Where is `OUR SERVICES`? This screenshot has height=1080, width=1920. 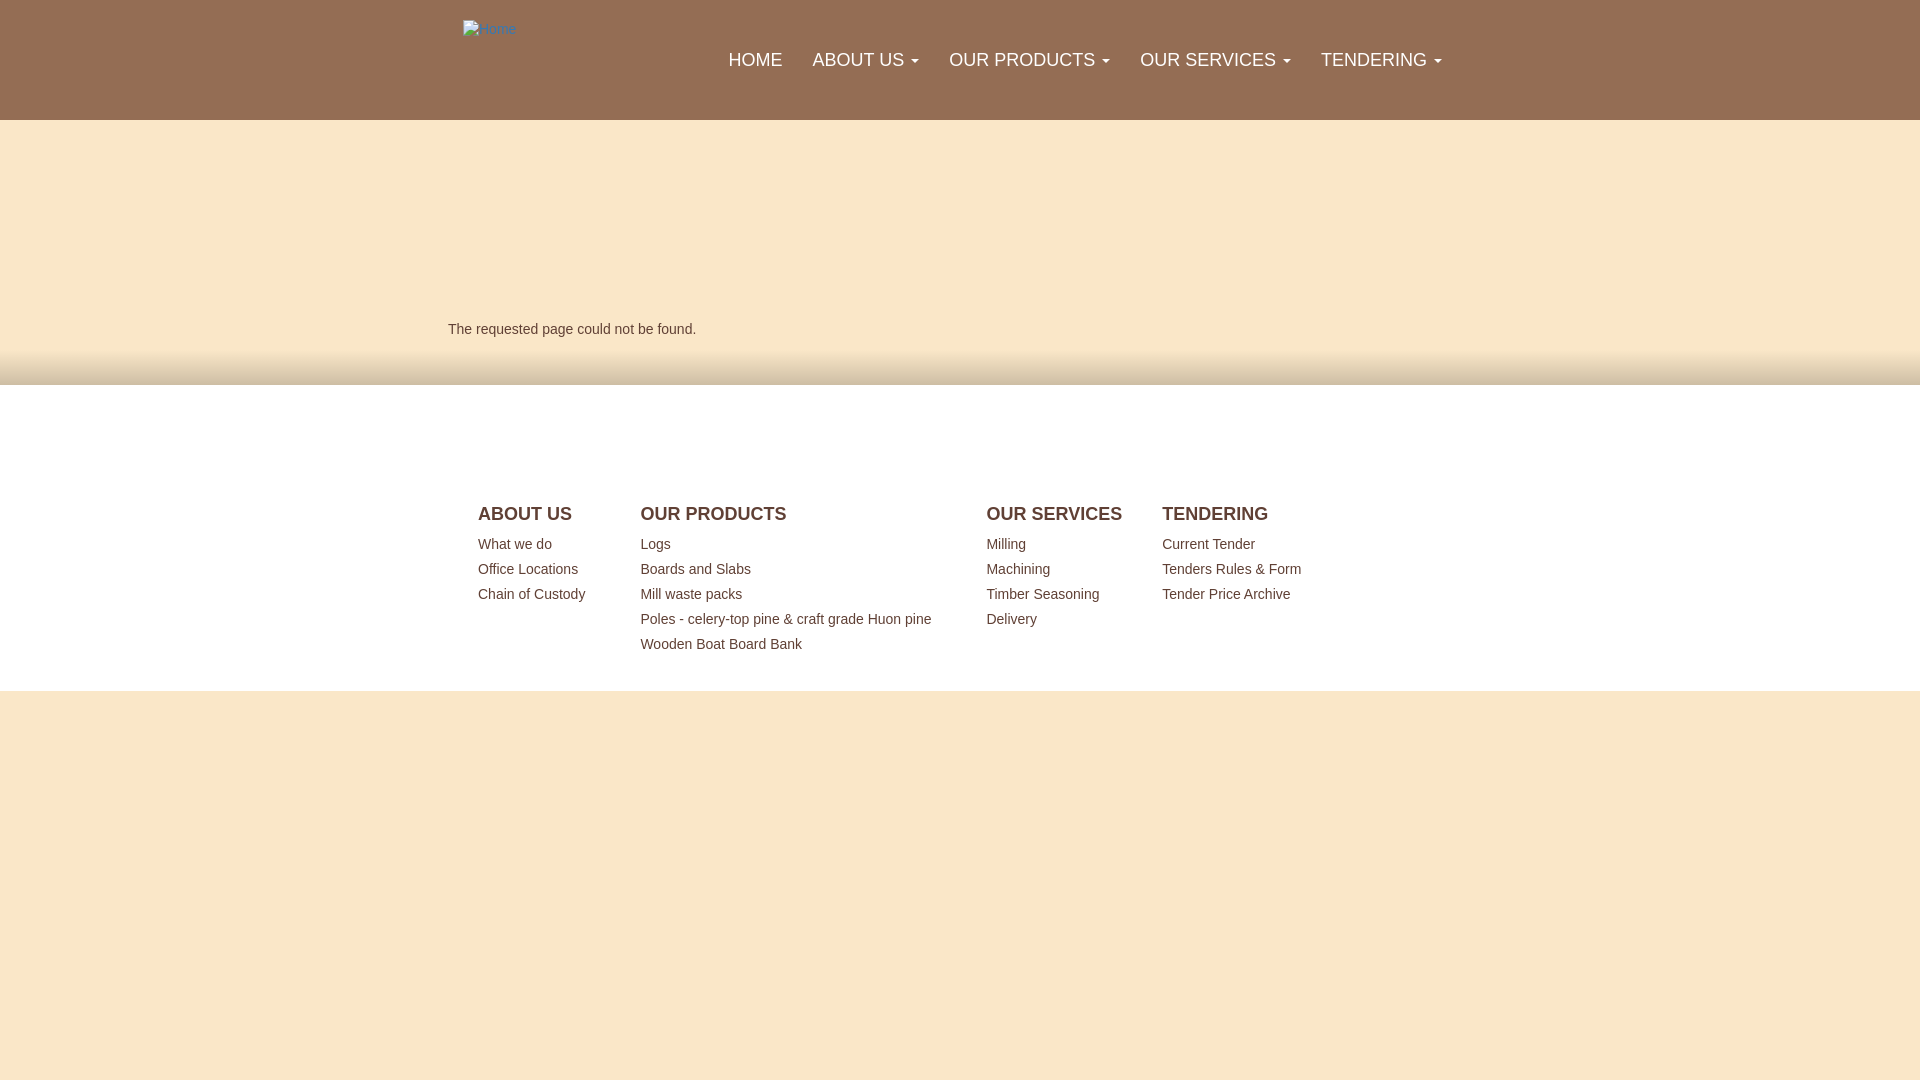
OUR SERVICES is located at coordinates (1216, 60).